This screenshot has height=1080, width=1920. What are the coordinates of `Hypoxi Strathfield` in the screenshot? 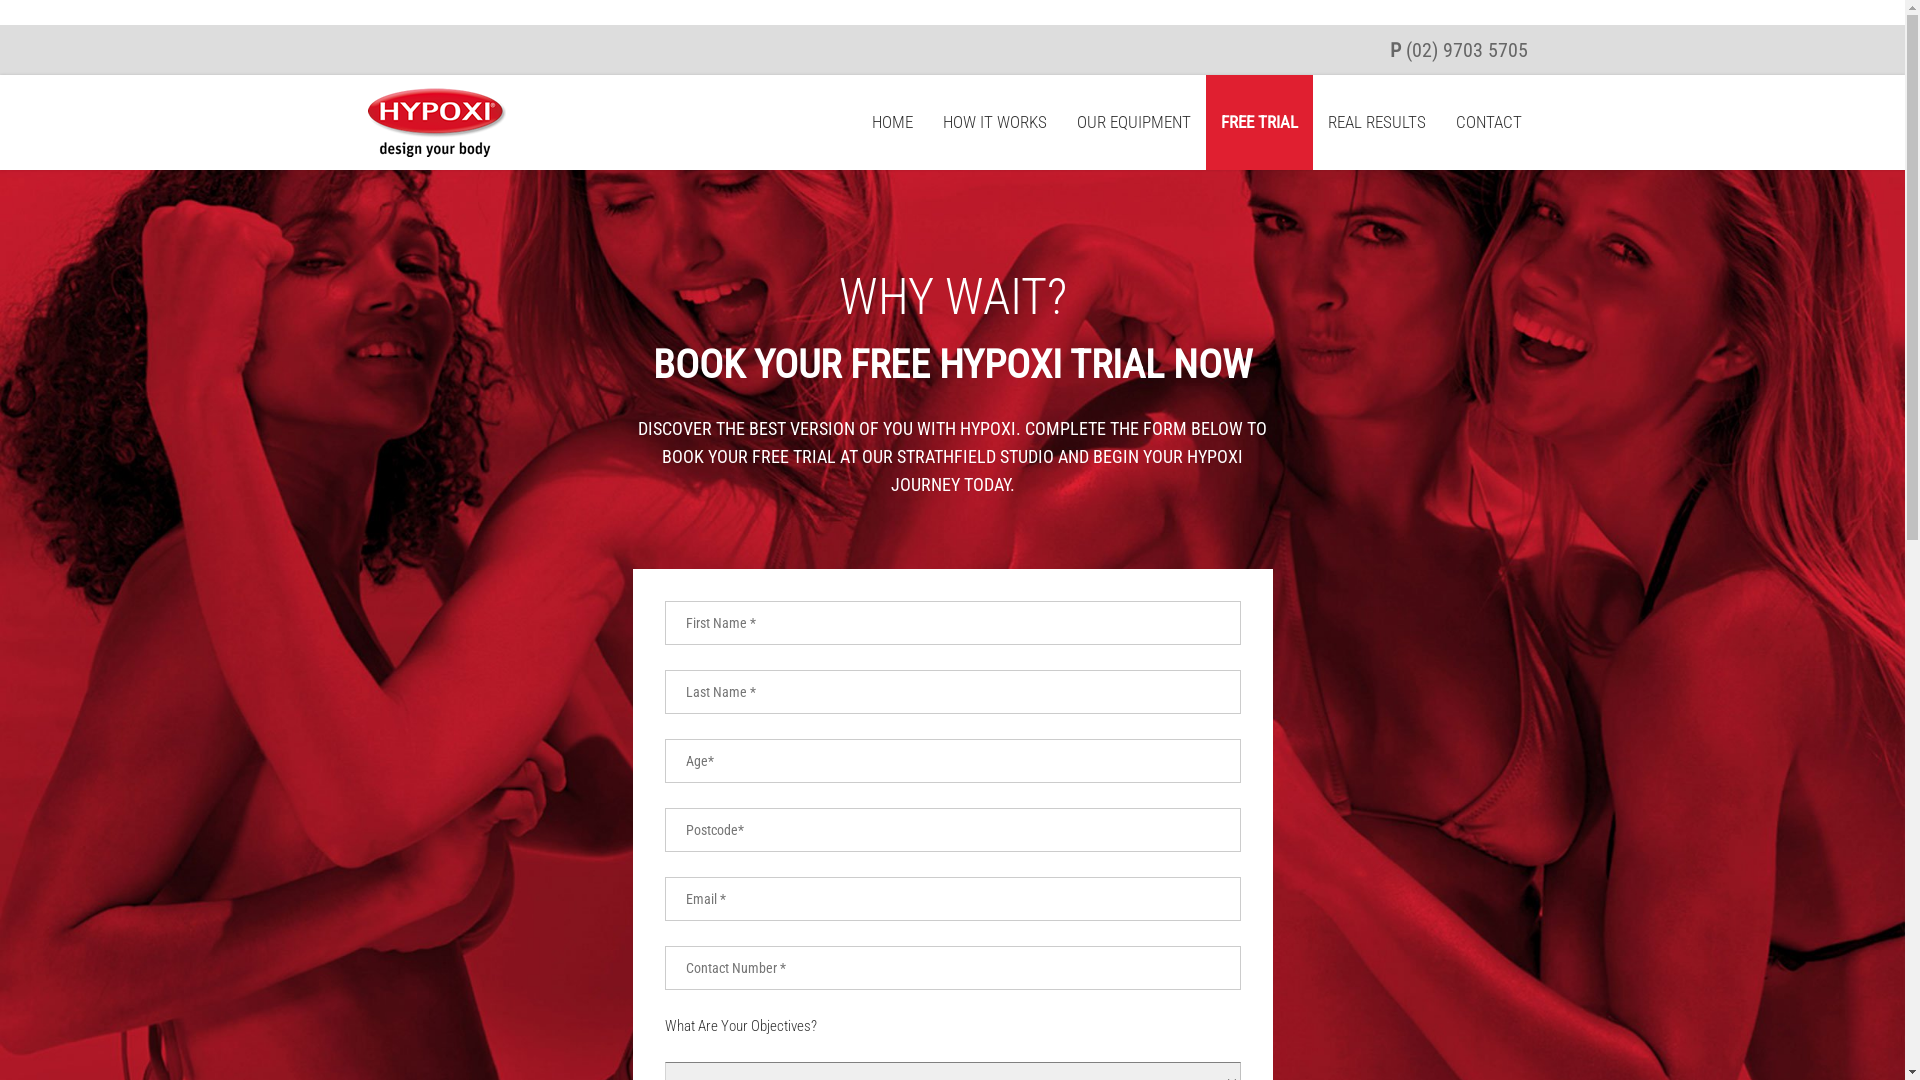 It's located at (437, 152).